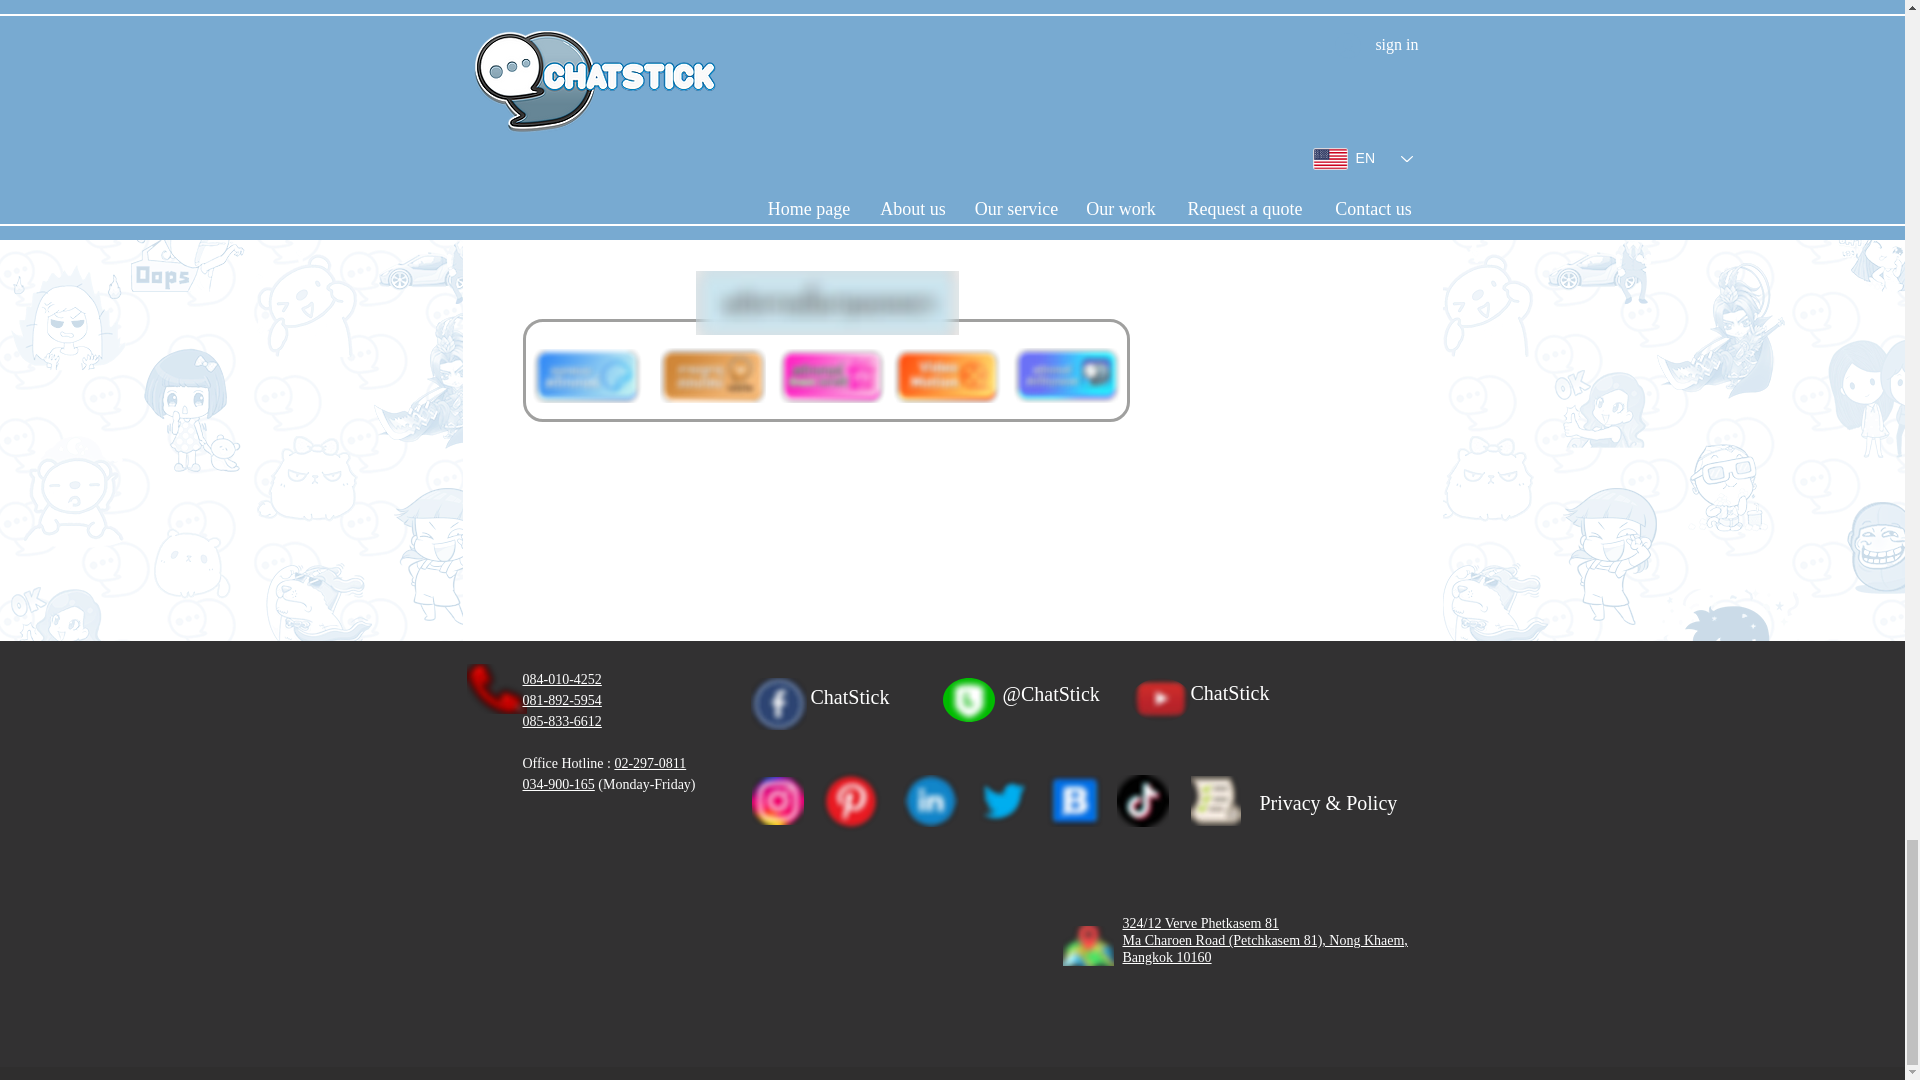  I want to click on Facebook-icon.png, so click(1141, 801).